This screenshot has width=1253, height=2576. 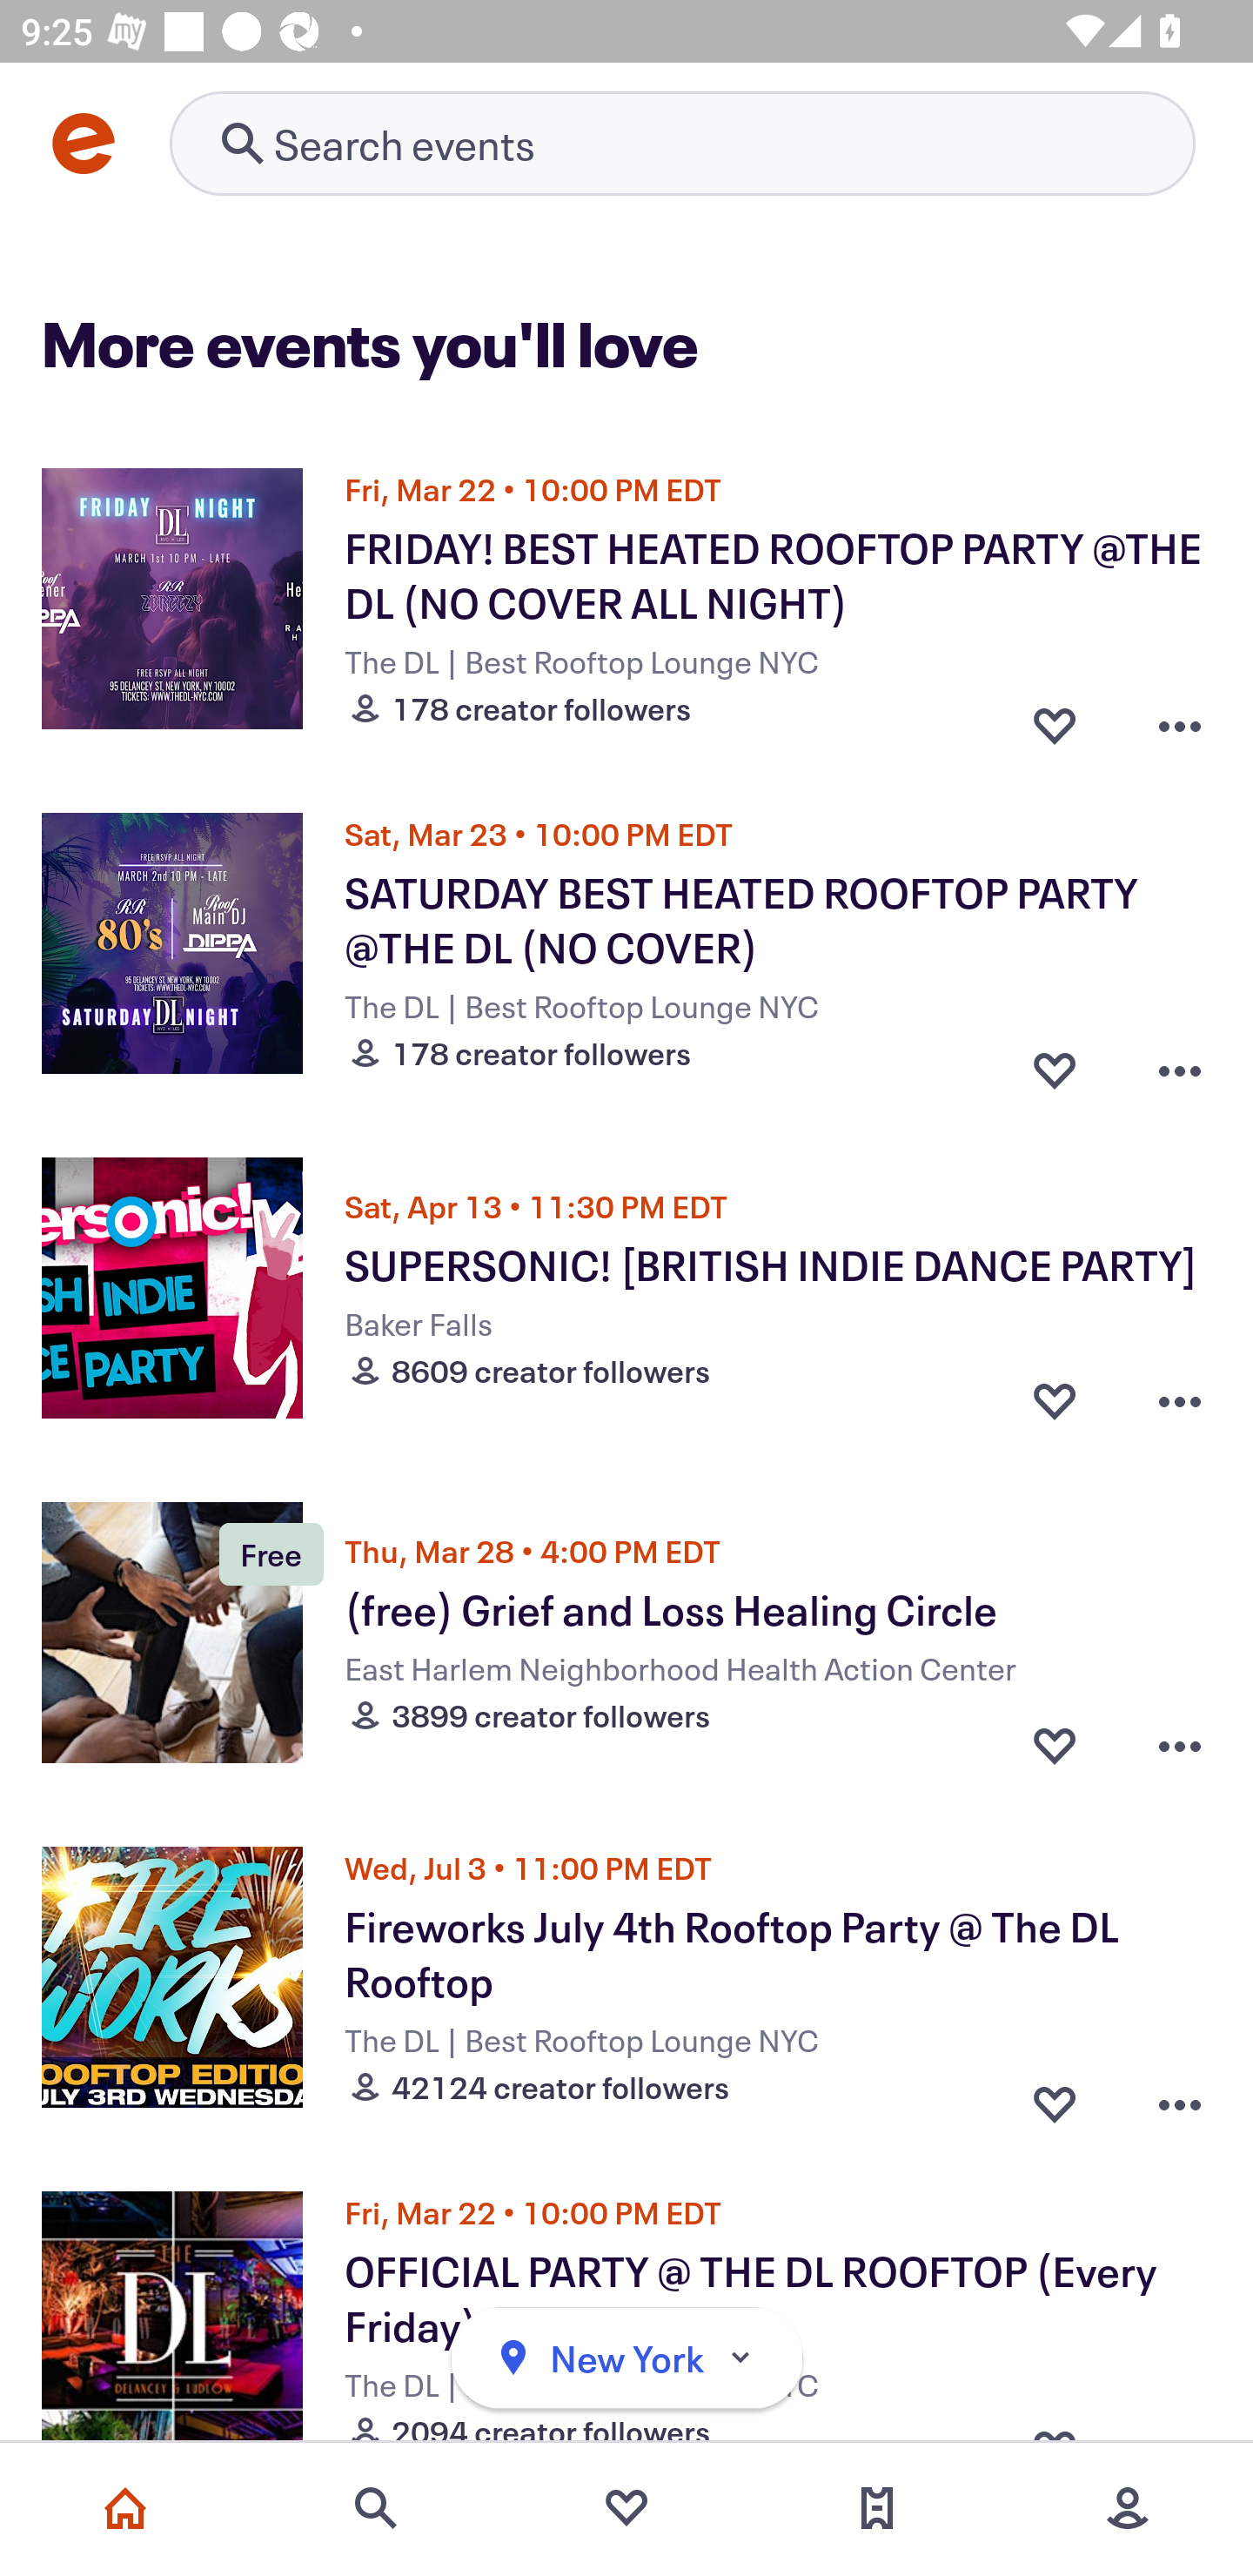 I want to click on Overflow menu button, so click(x=1180, y=1744).